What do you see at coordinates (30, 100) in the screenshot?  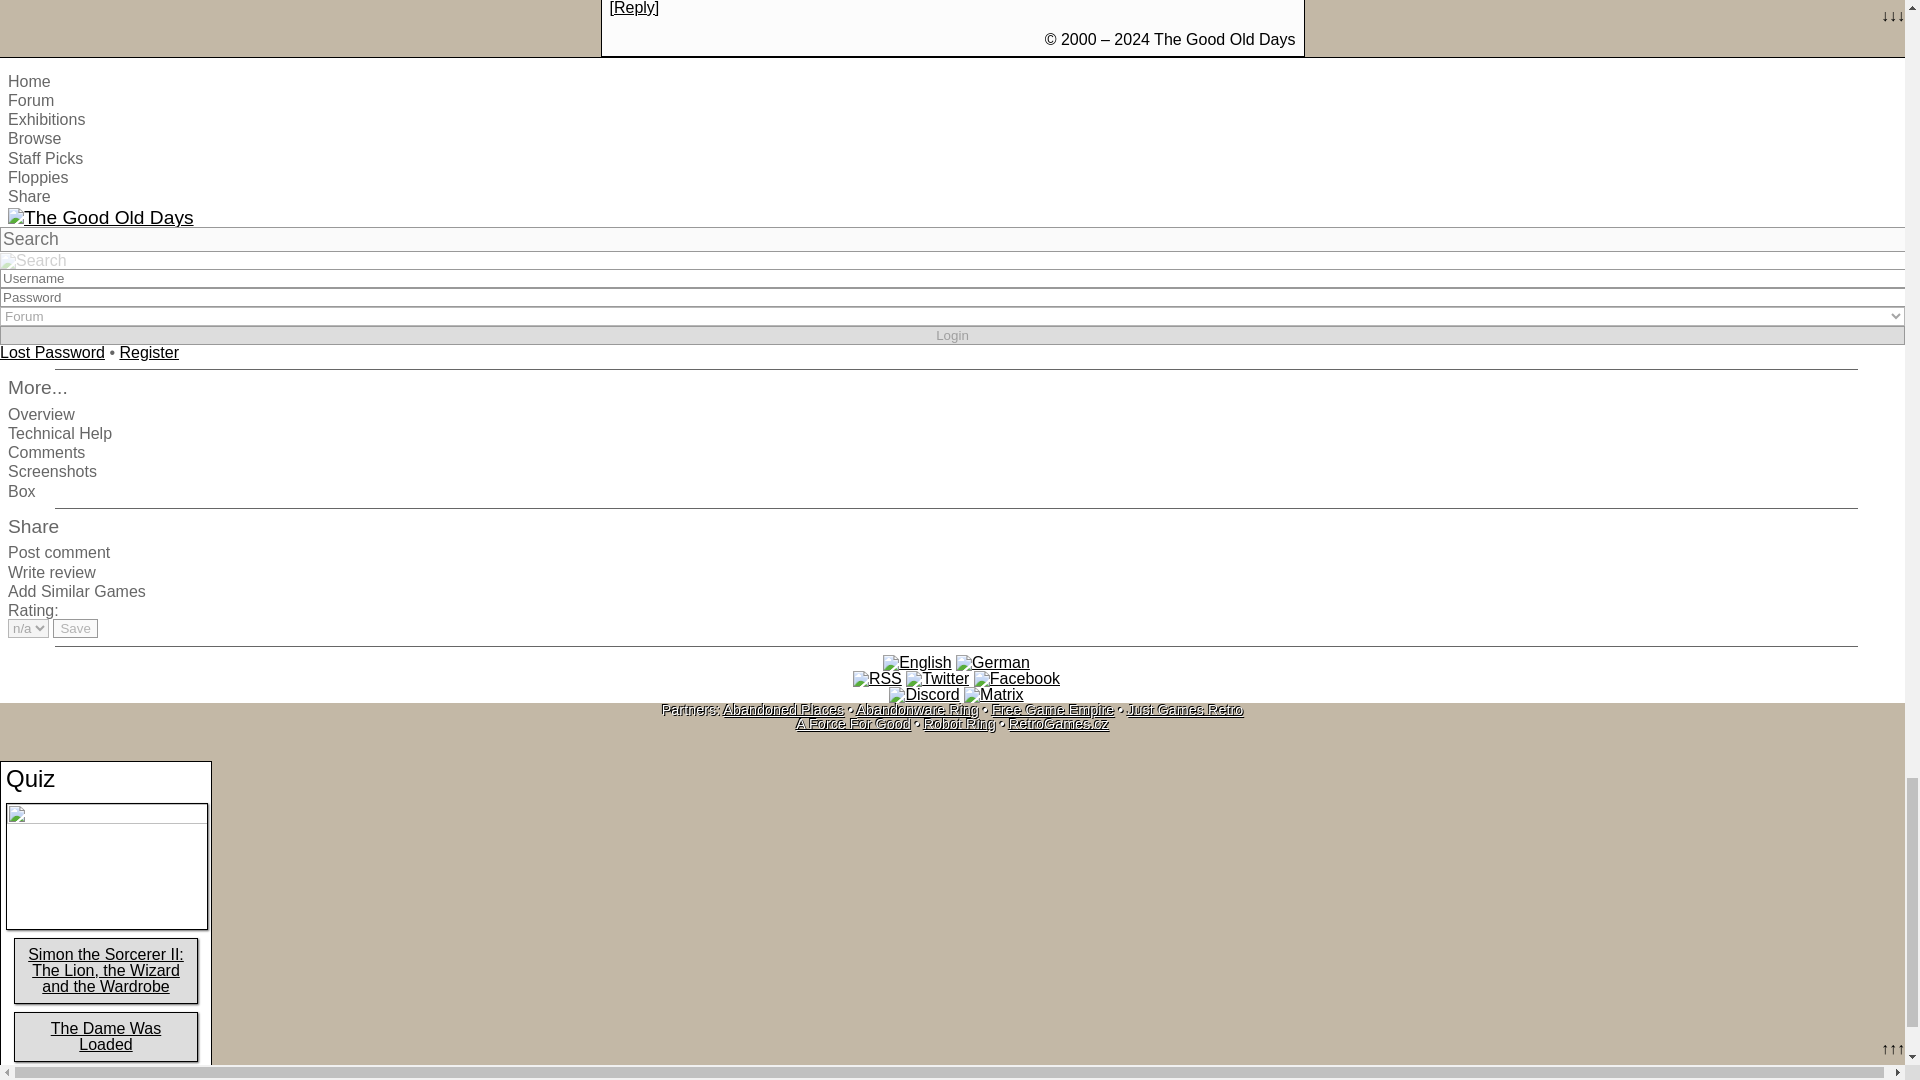 I see `Forum` at bounding box center [30, 100].